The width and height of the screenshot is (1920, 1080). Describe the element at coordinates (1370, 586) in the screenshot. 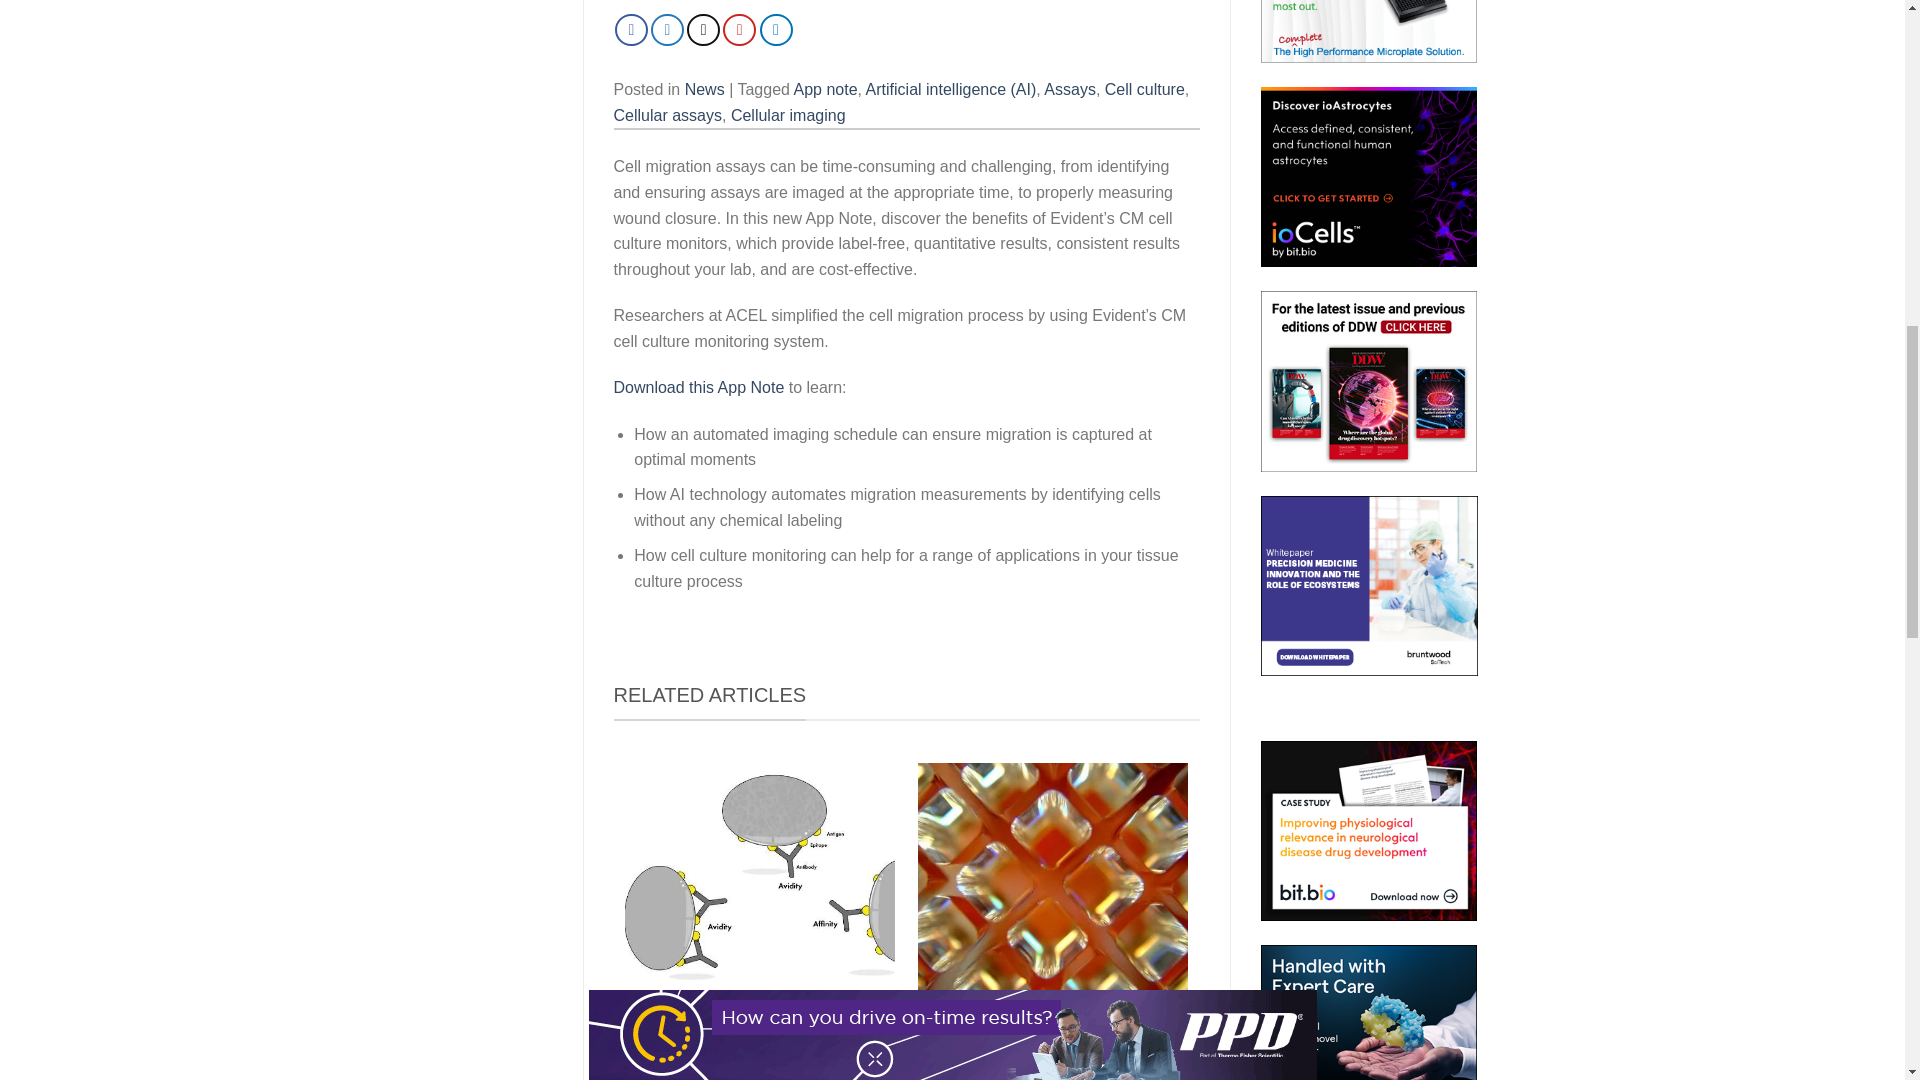

I see `Download Whitepaper` at that location.